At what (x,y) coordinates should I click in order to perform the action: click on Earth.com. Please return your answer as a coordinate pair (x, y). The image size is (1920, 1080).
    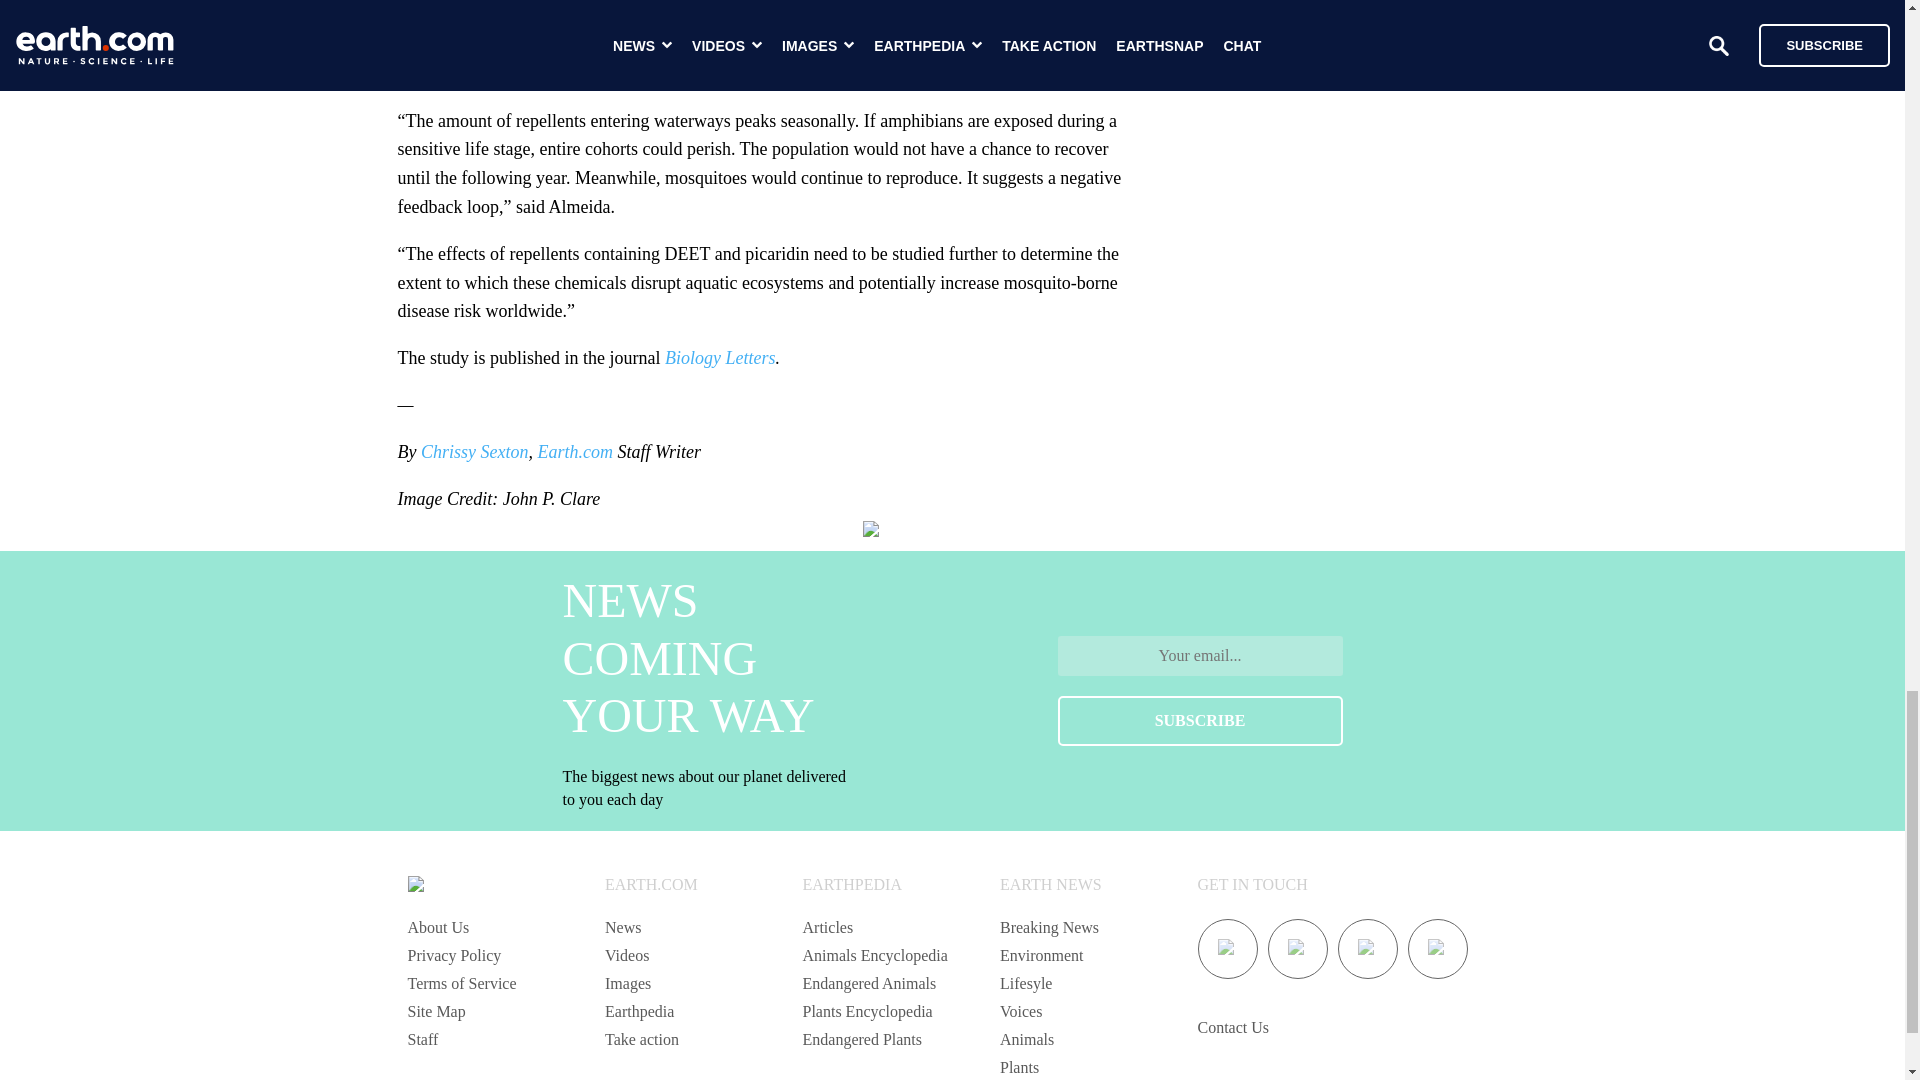
    Looking at the image, I should click on (574, 452).